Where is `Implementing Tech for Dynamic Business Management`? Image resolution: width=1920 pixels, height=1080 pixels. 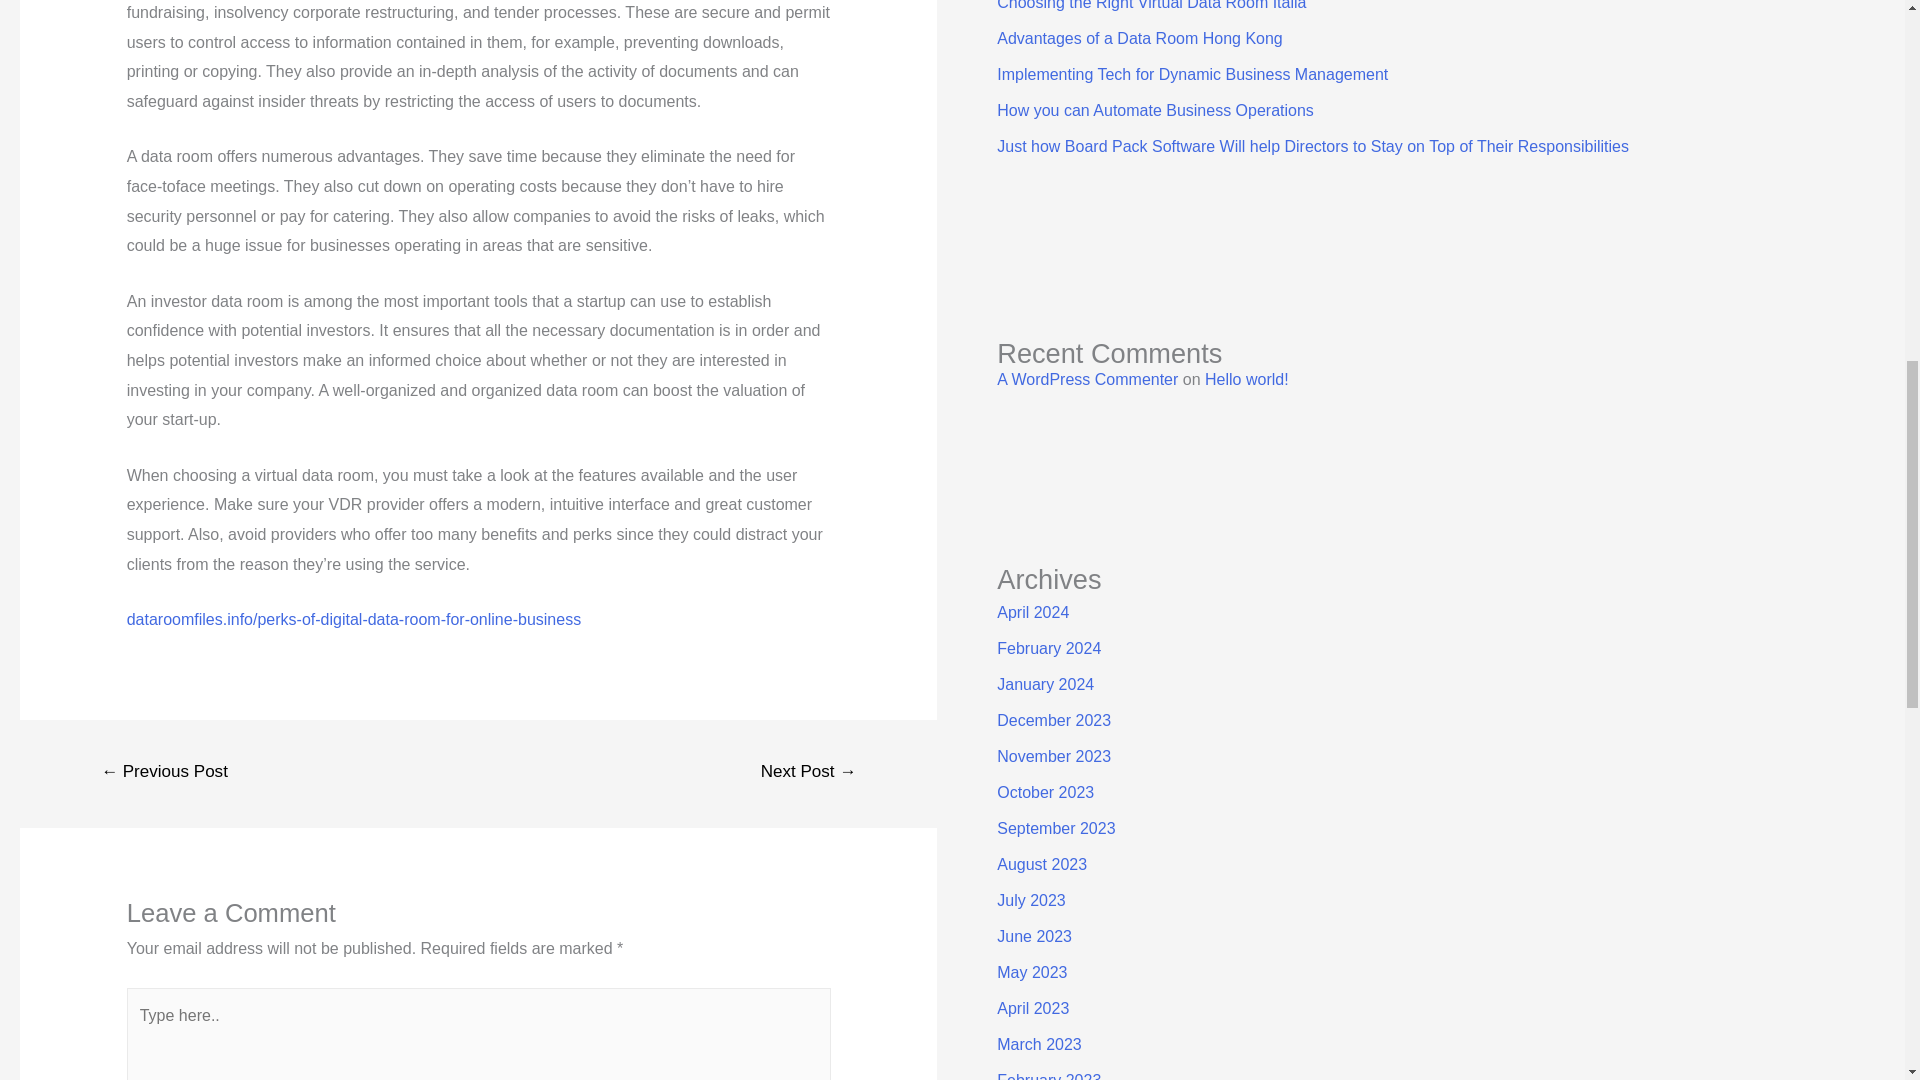
Implementing Tech for Dynamic Business Management is located at coordinates (1192, 74).